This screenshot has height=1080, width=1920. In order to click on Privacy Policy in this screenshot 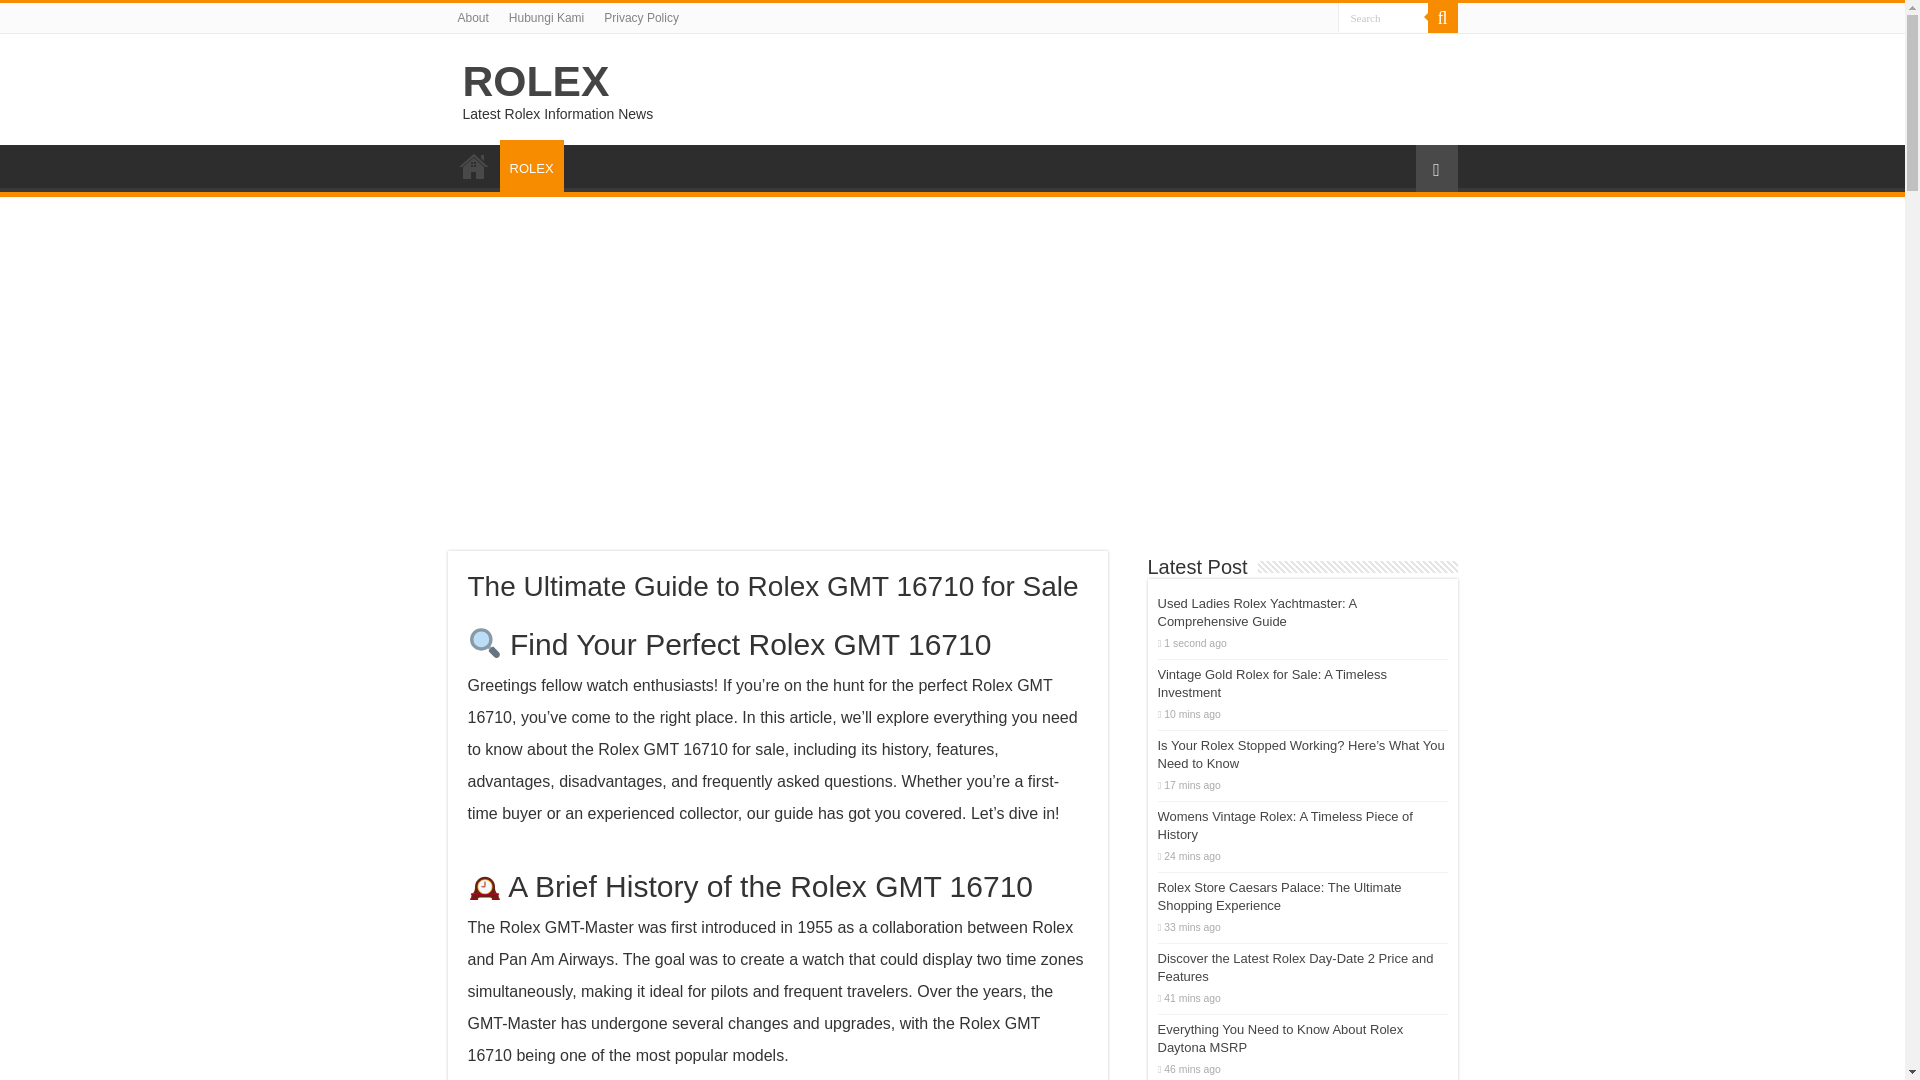, I will do `click(641, 18)`.